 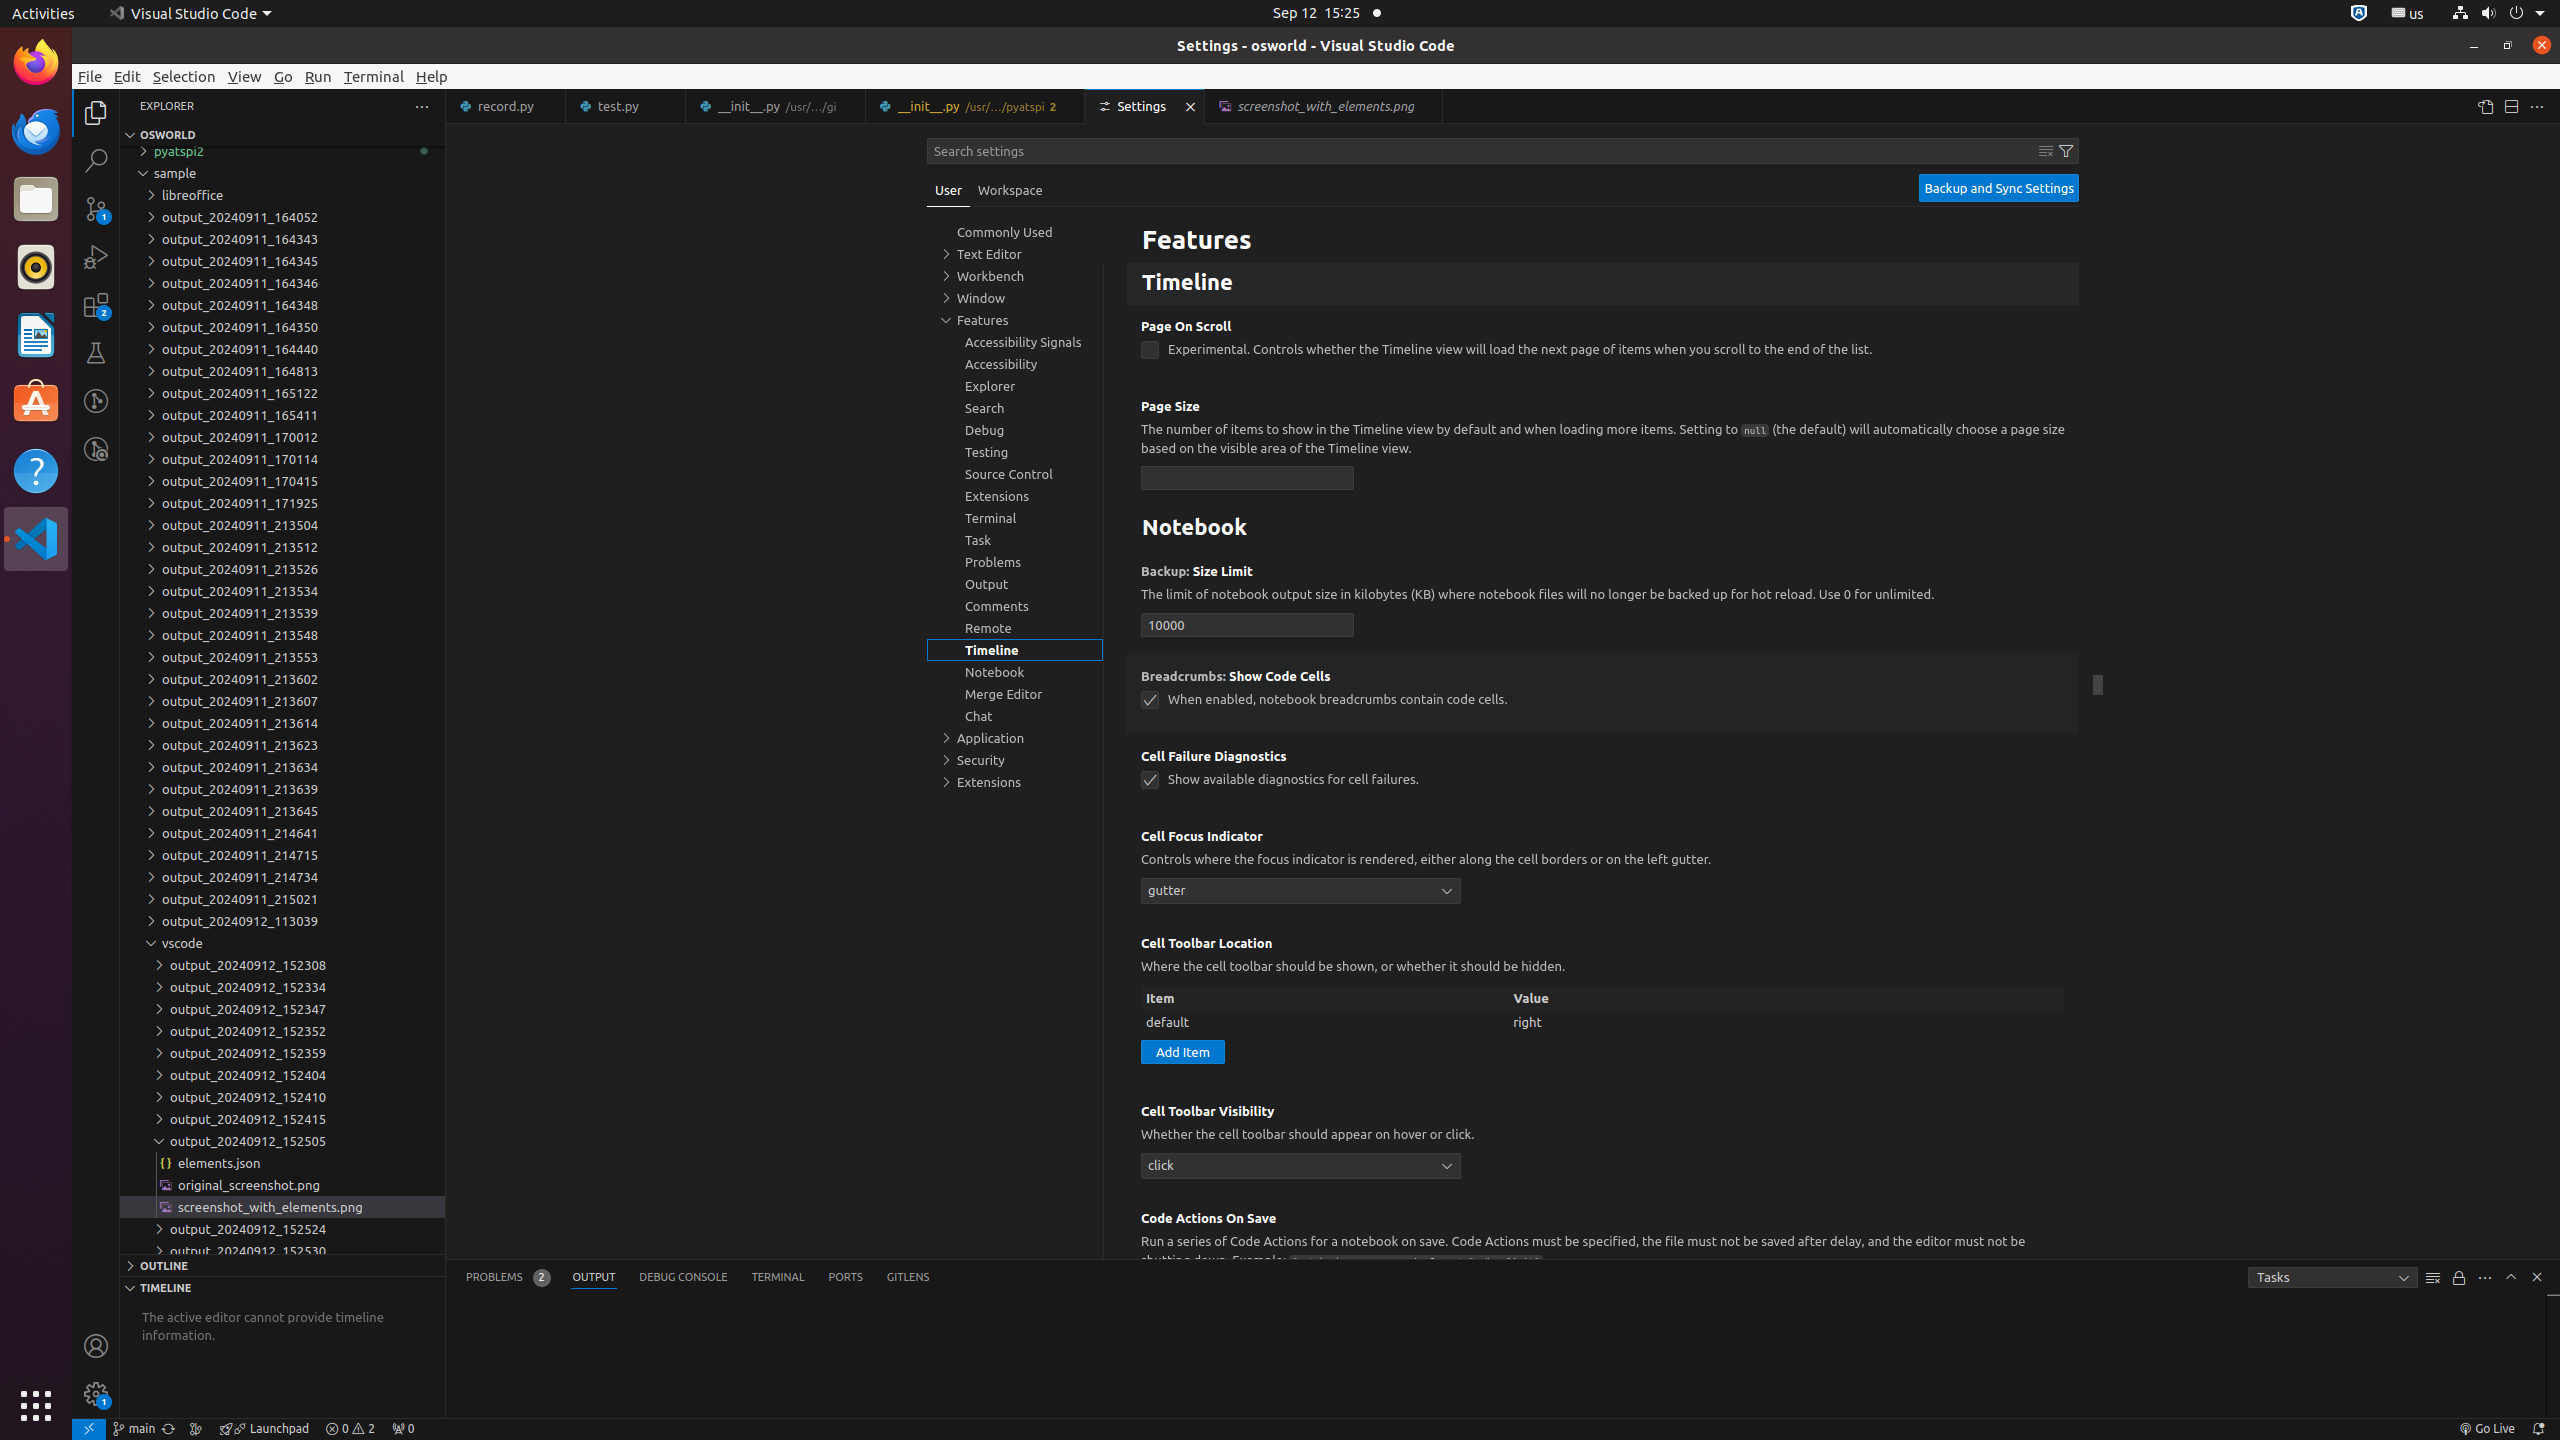 I want to click on output_20240912_152415, so click(x=282, y=1119).